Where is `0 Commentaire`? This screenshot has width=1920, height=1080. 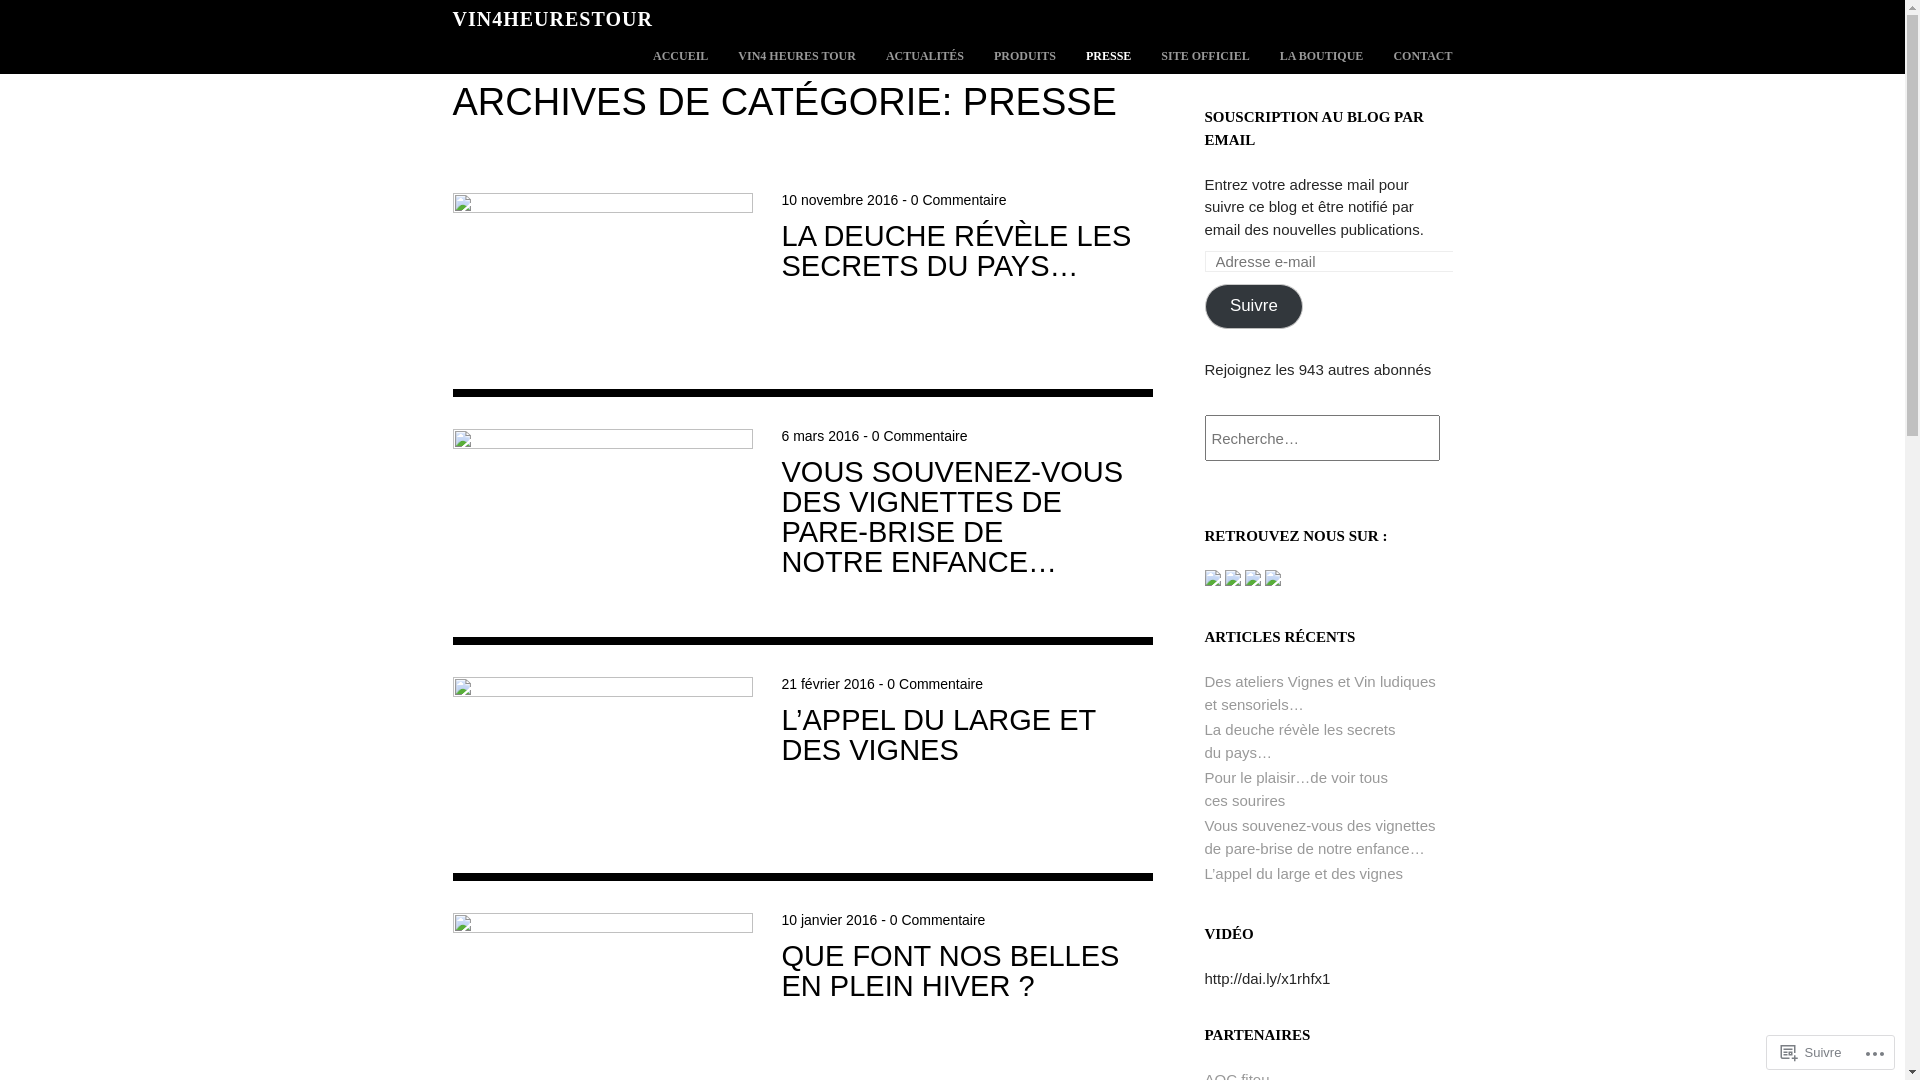 0 Commentaire is located at coordinates (935, 684).